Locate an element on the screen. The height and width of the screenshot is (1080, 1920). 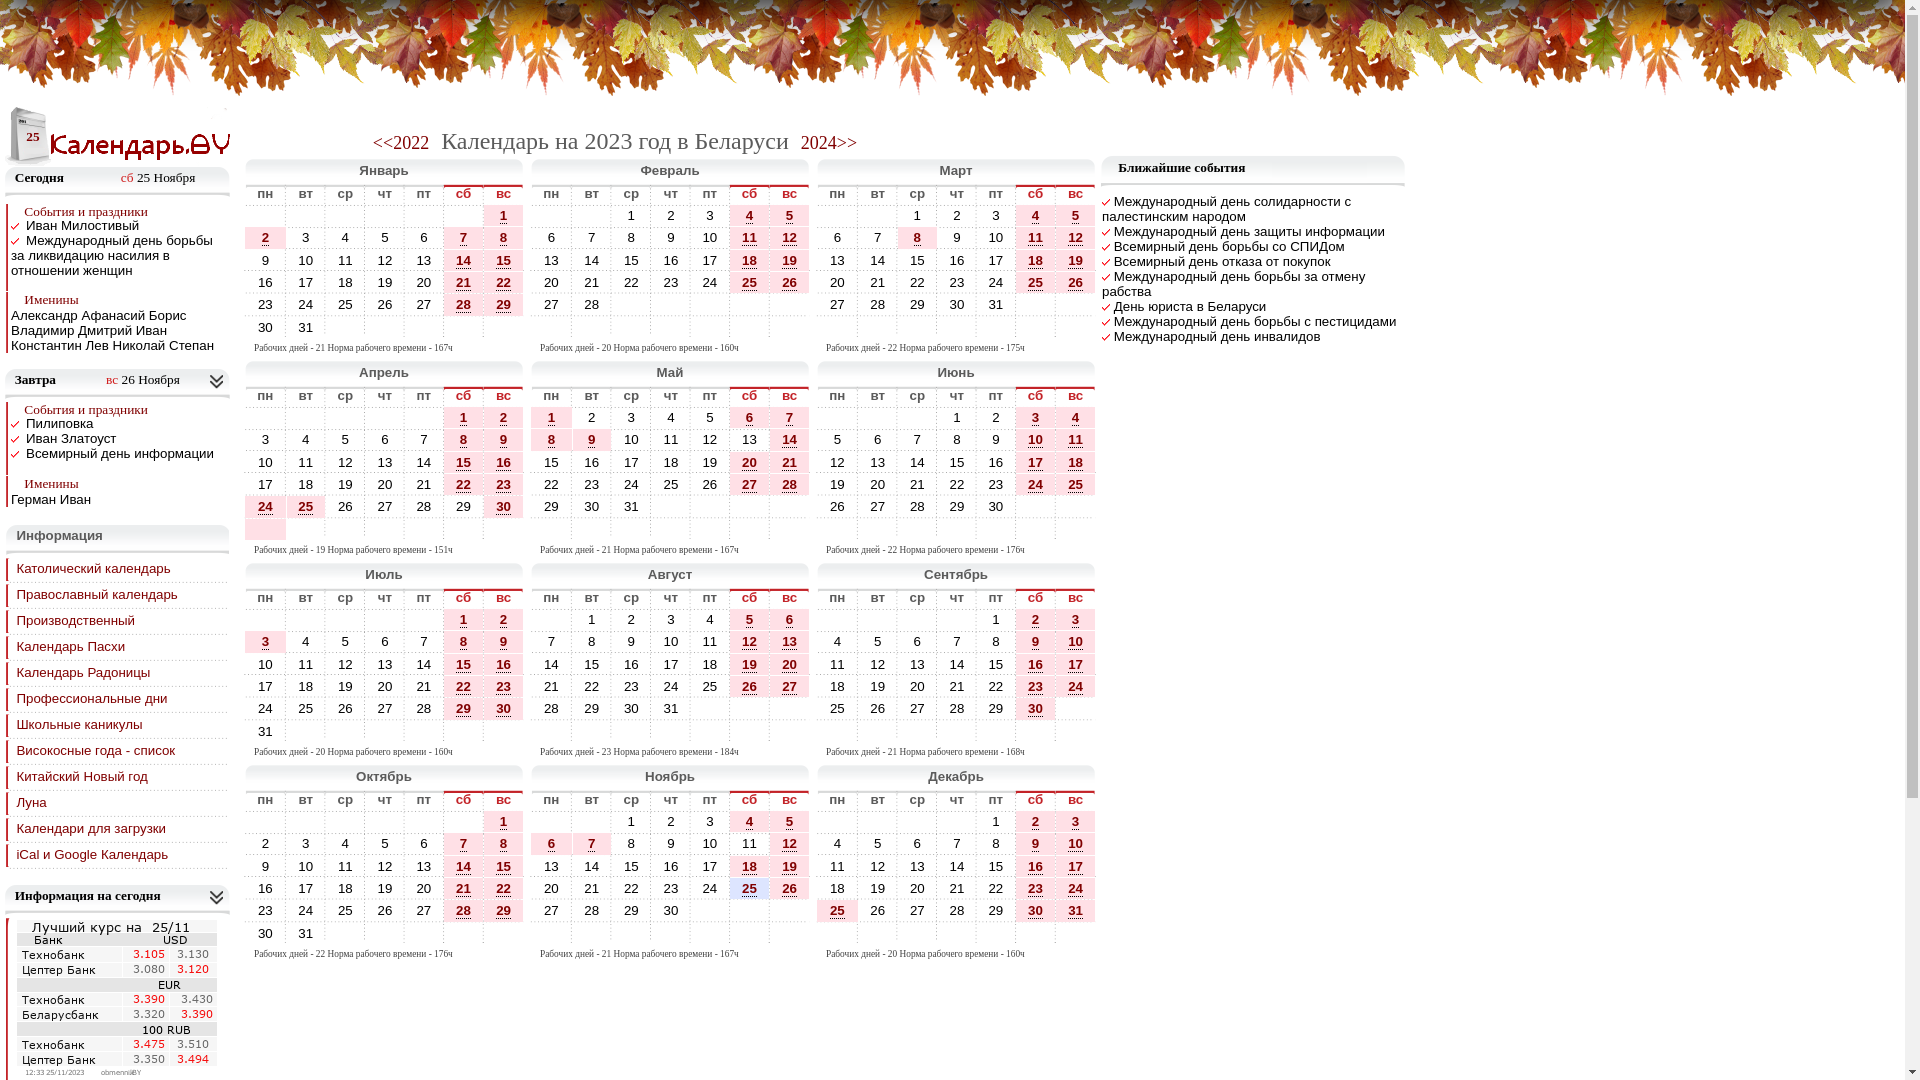
10 is located at coordinates (306, 866).